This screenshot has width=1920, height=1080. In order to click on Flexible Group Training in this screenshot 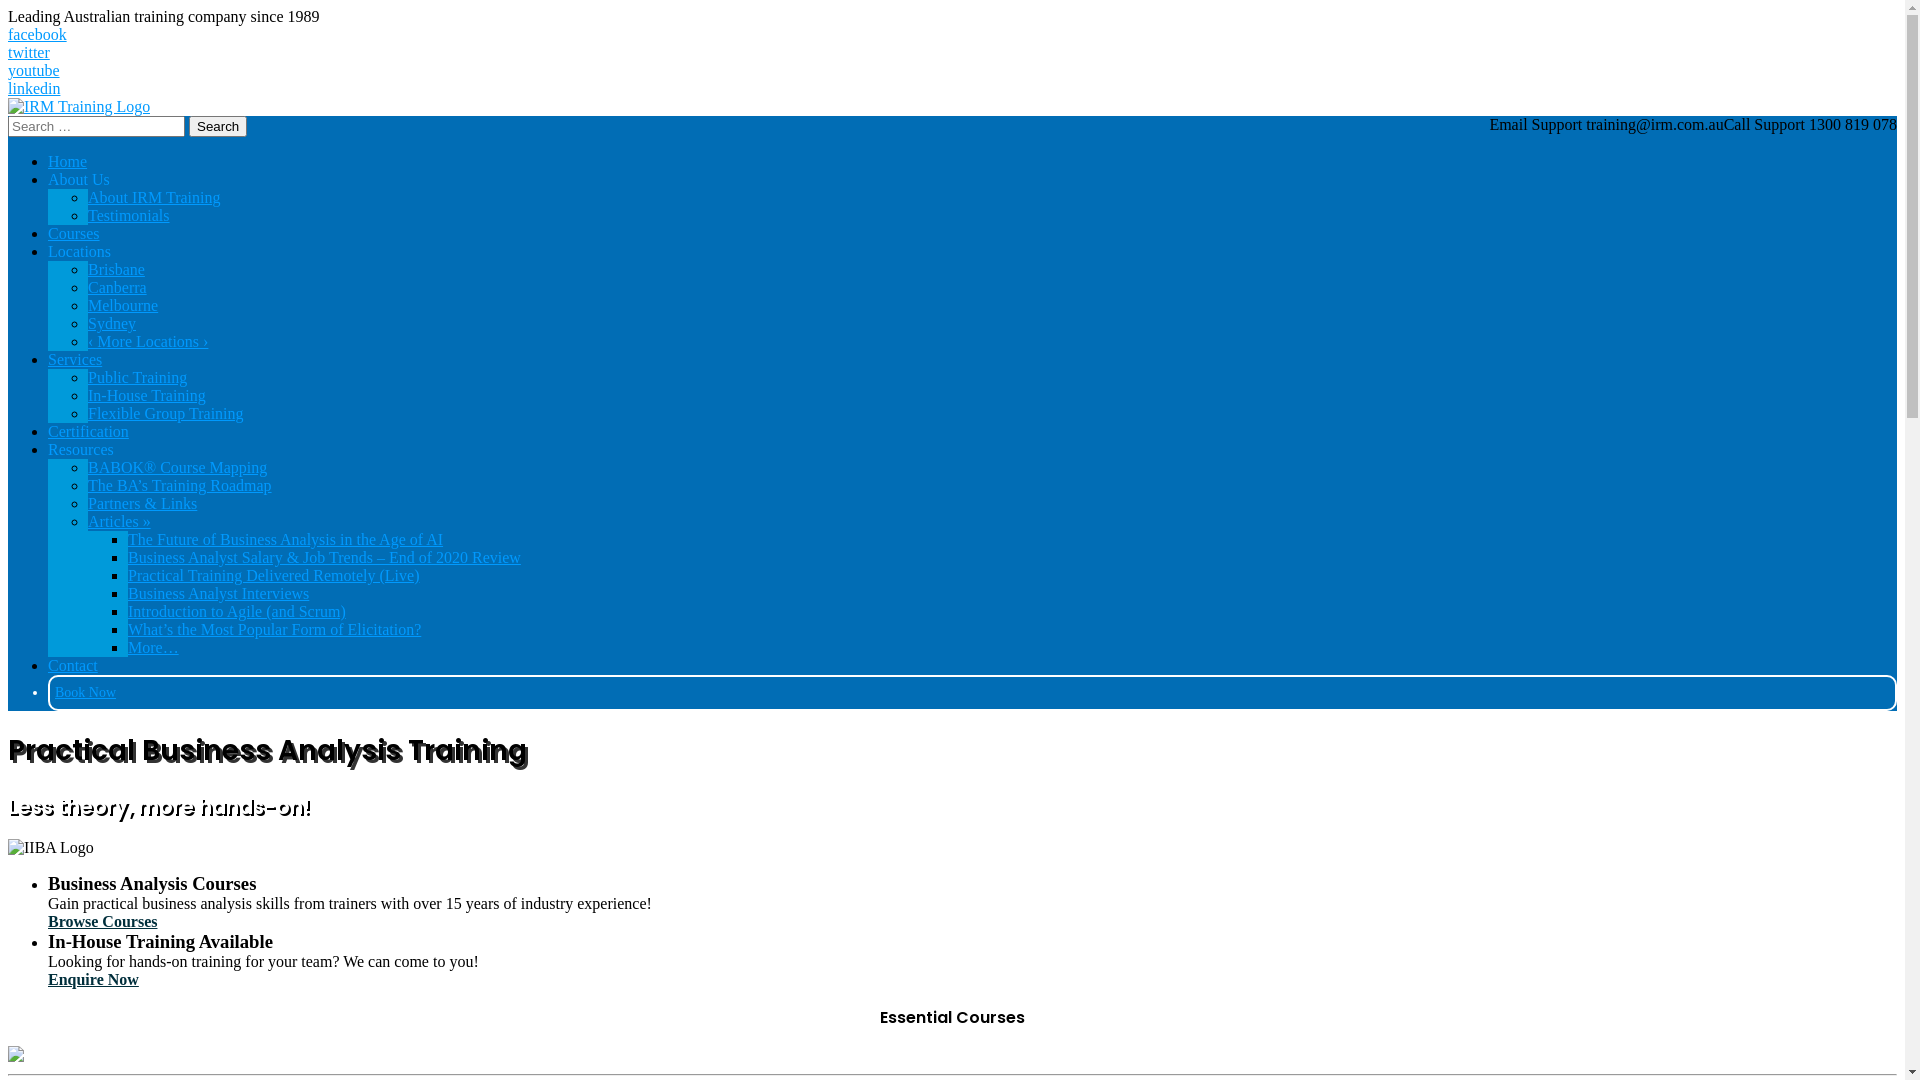, I will do `click(166, 414)`.